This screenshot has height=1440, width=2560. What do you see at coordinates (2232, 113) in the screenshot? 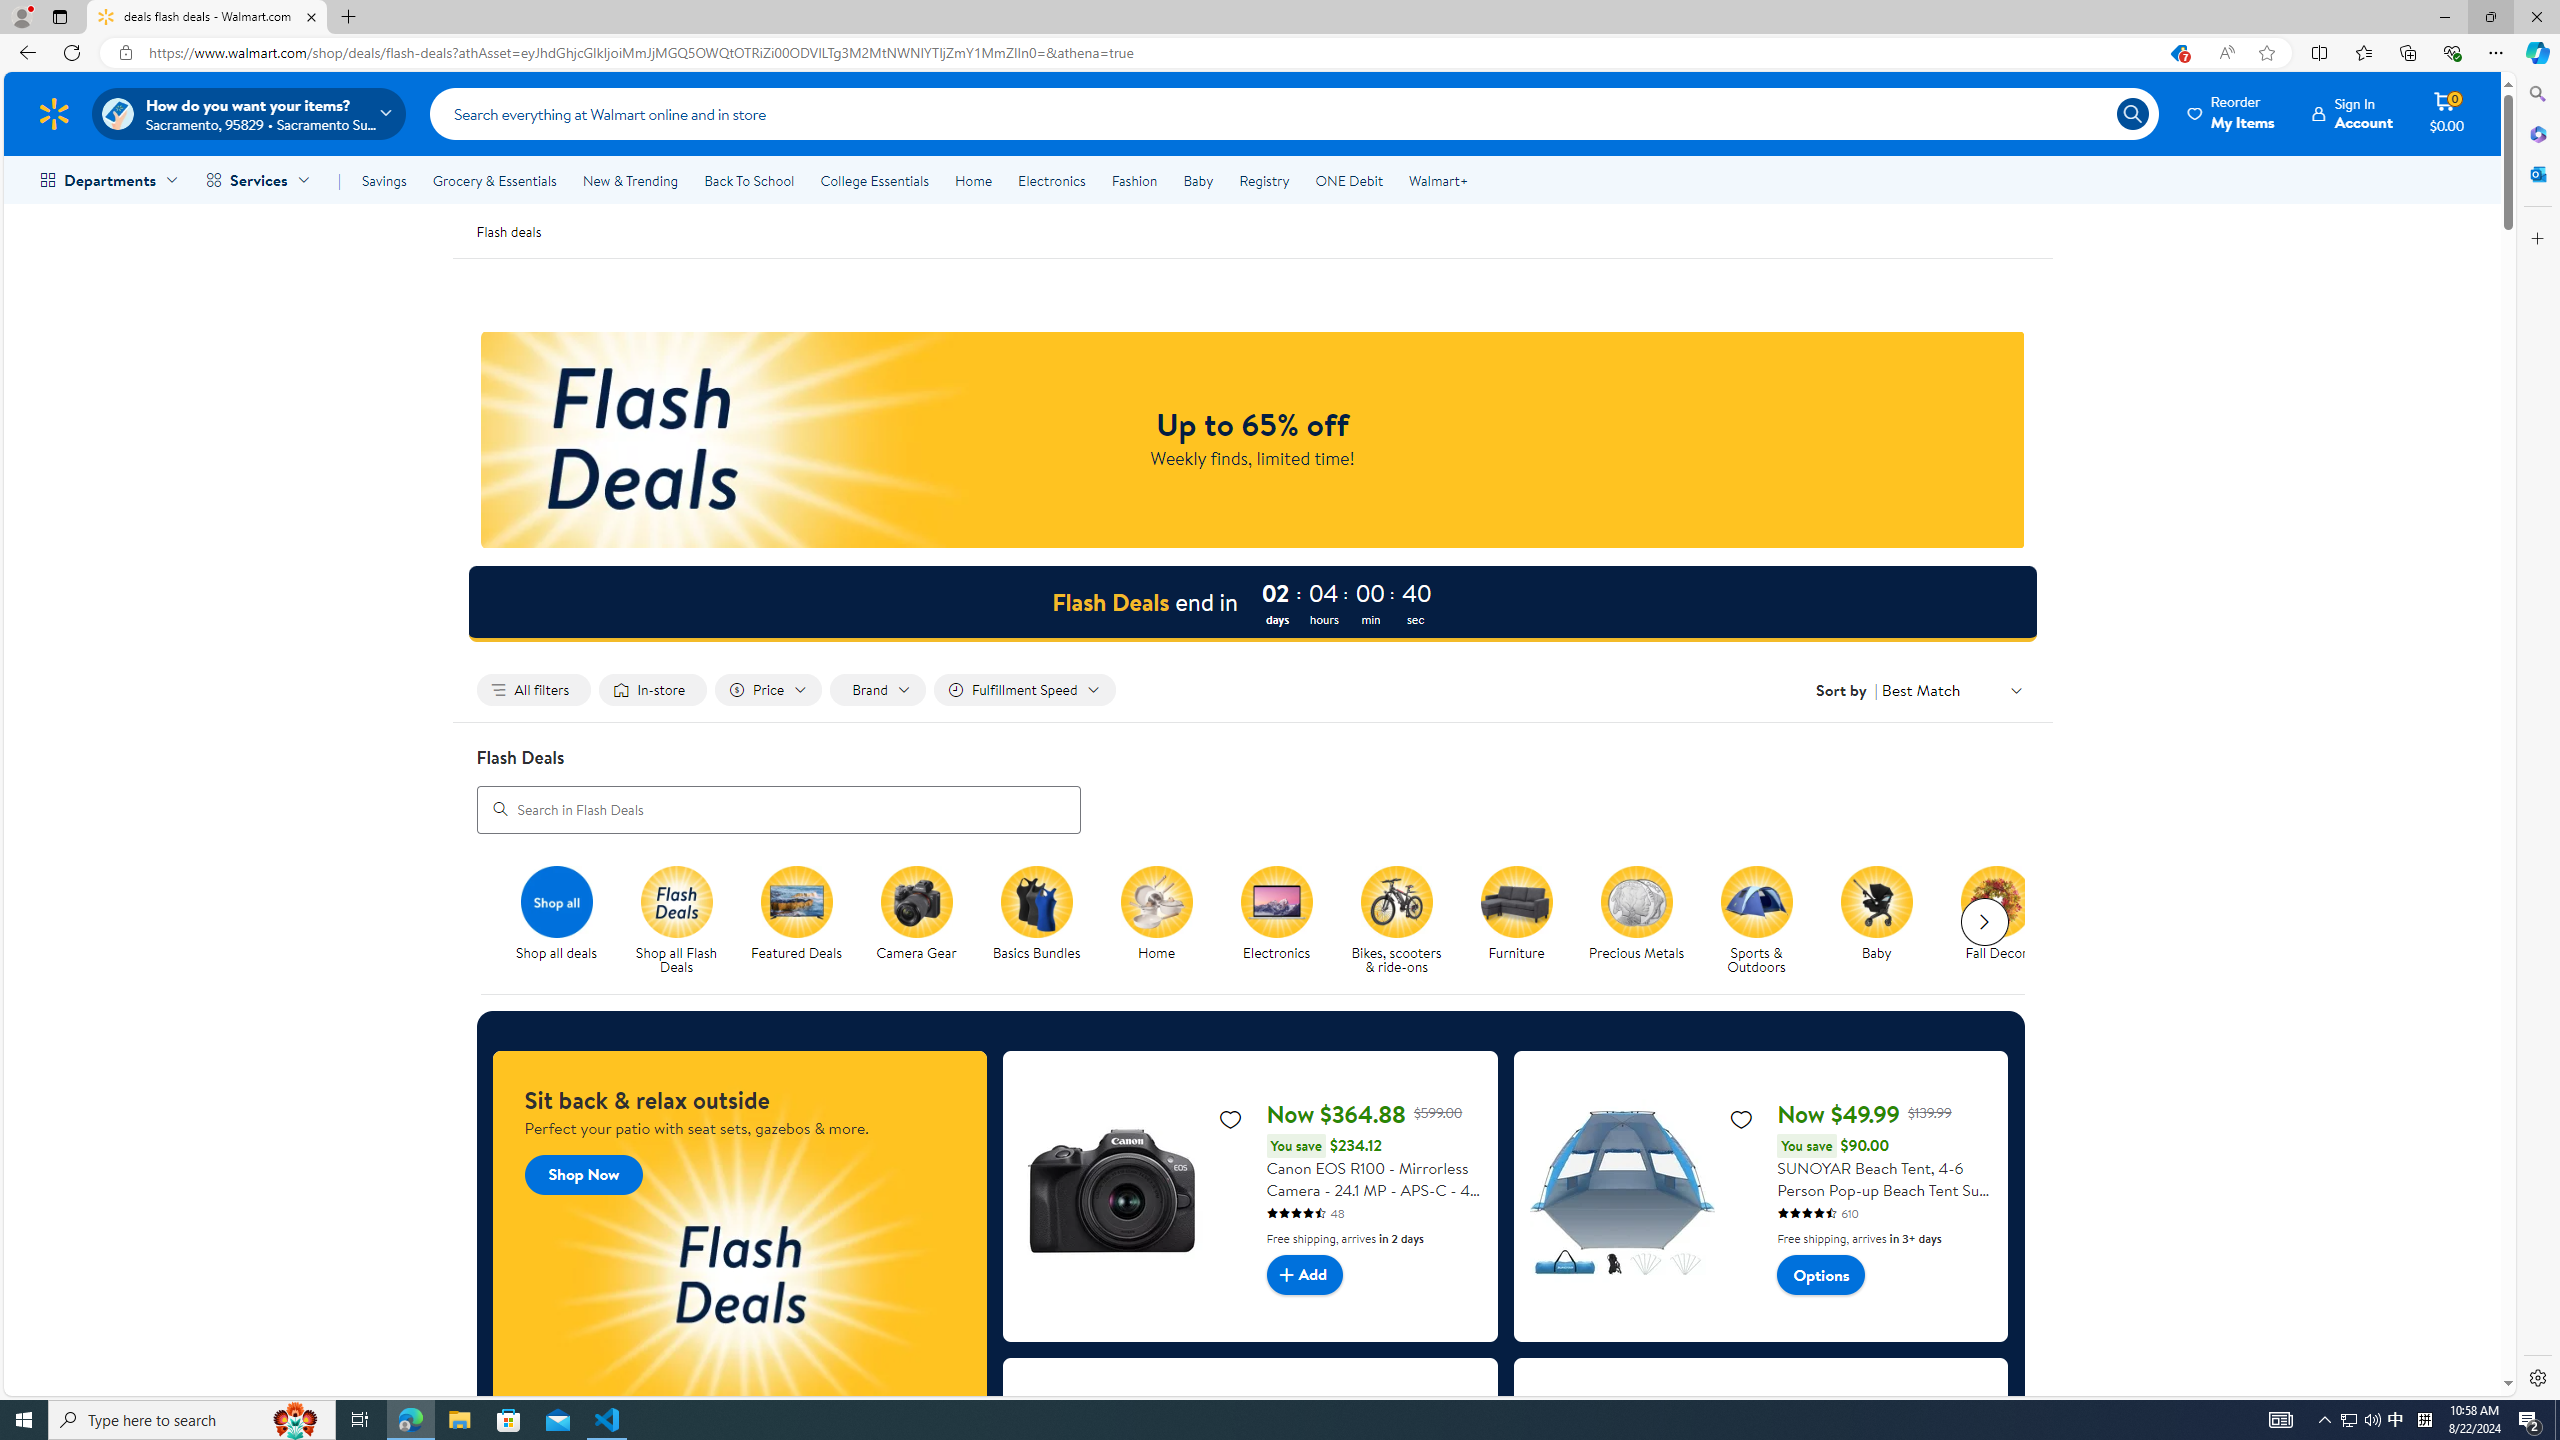
I see `Reorder My Items` at bounding box center [2232, 113].